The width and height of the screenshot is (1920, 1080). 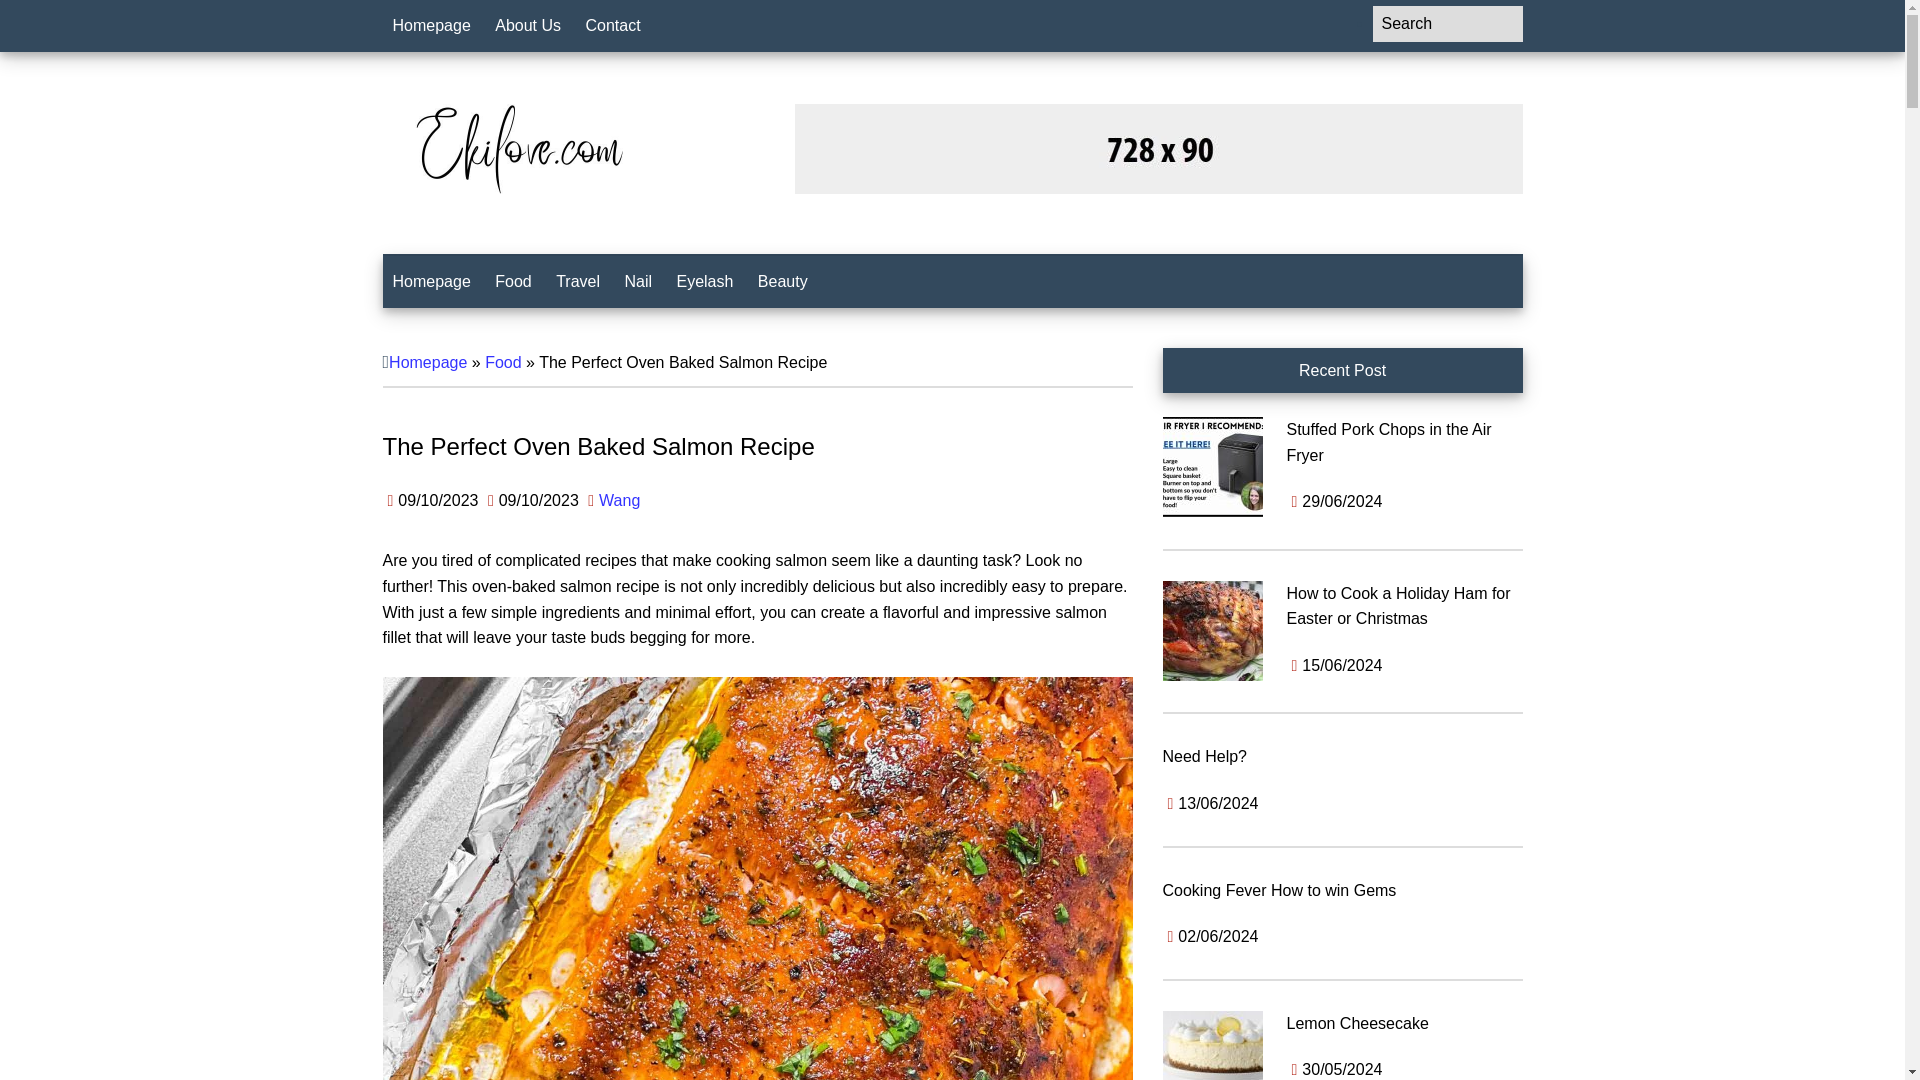 What do you see at coordinates (782, 281) in the screenshot?
I see `Beauty` at bounding box center [782, 281].